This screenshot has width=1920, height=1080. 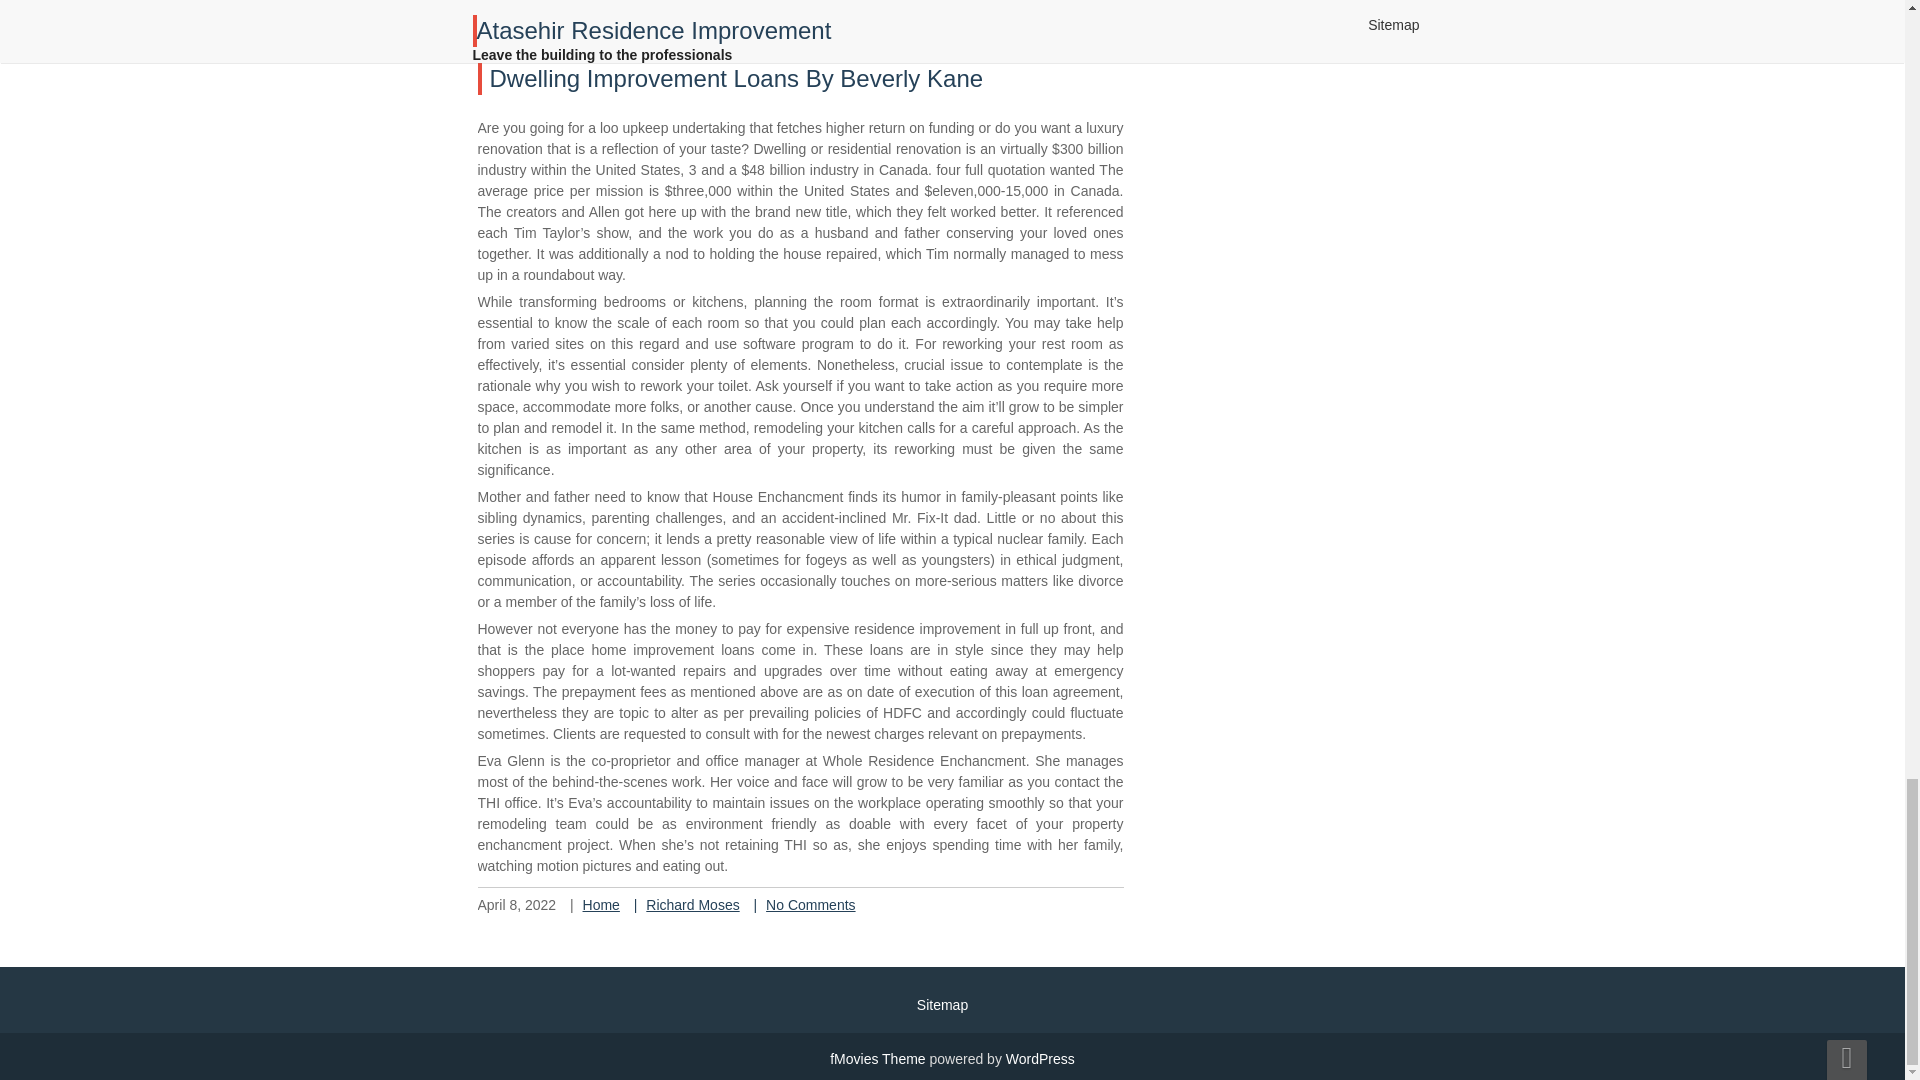 I want to click on No Comments, so click(x=818, y=20).